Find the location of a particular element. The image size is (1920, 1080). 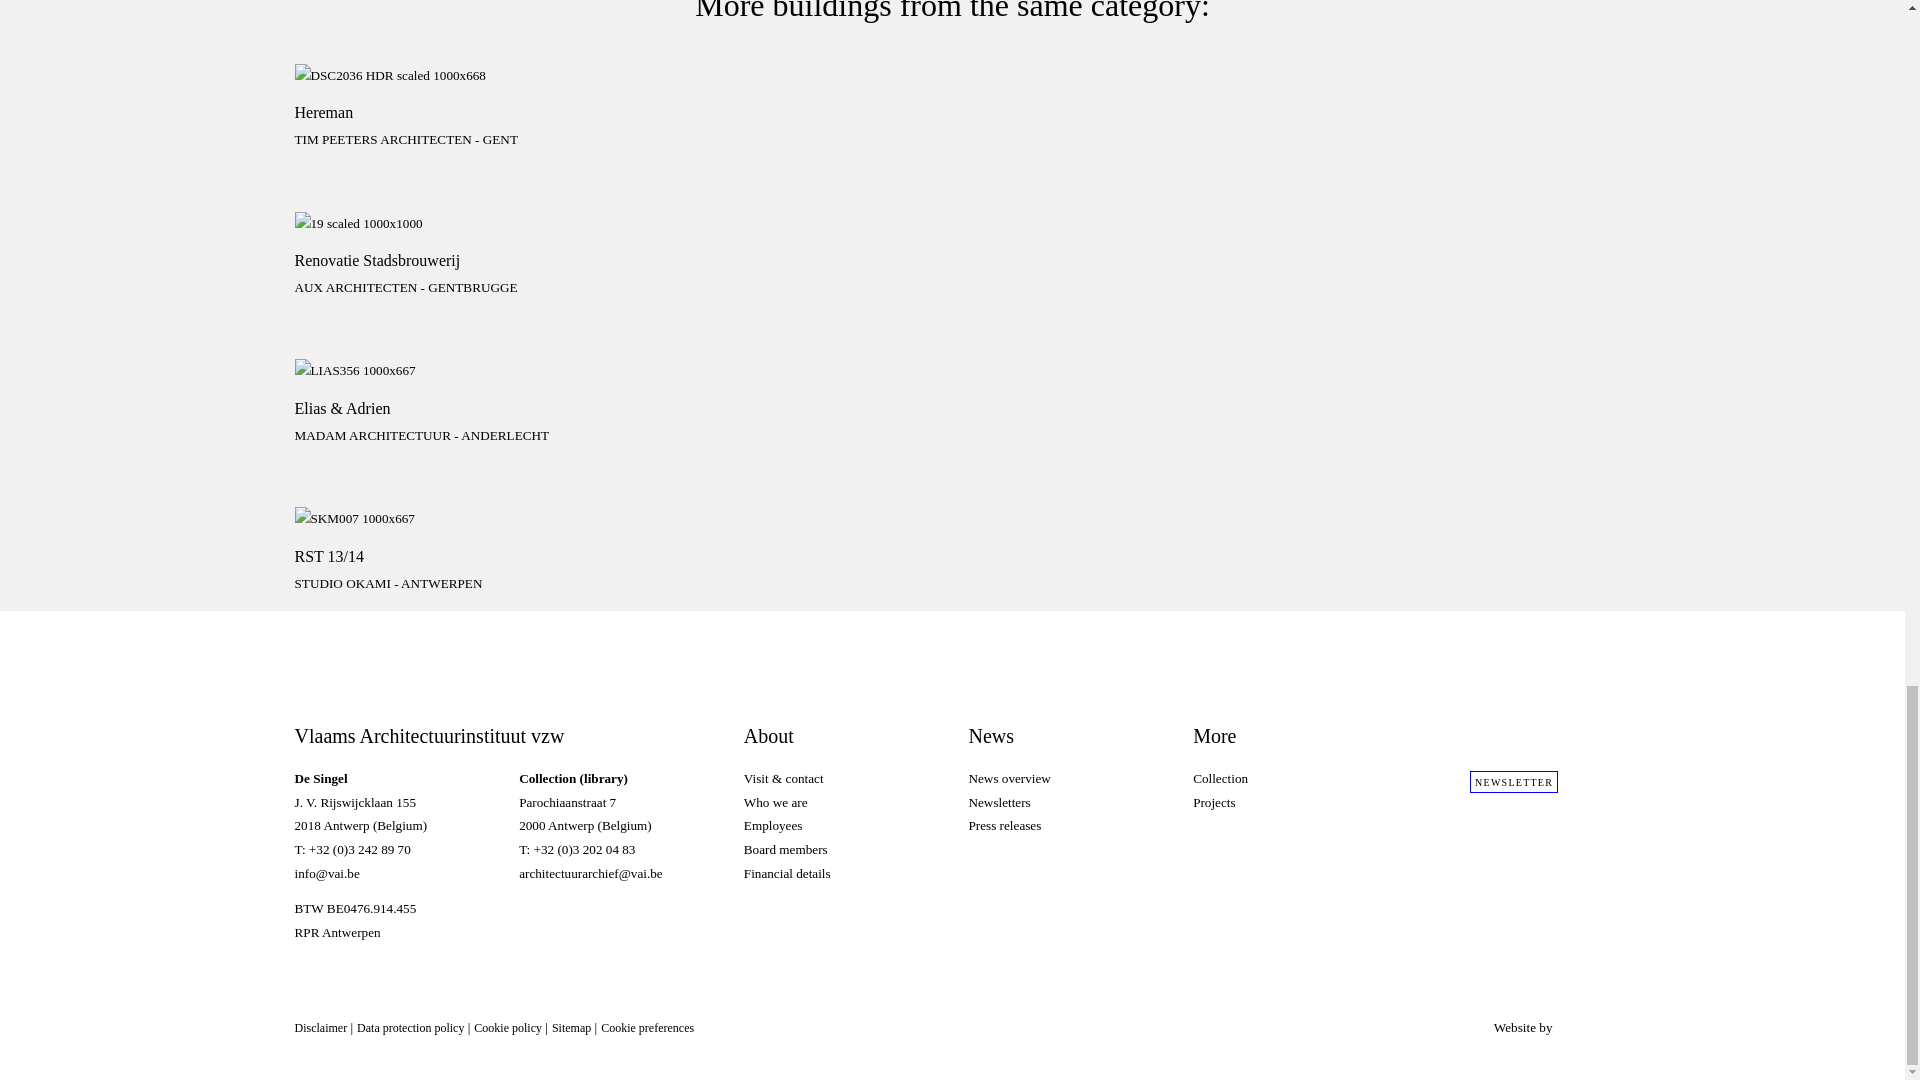

LIAS356 1000x667 is located at coordinates (441, 370).